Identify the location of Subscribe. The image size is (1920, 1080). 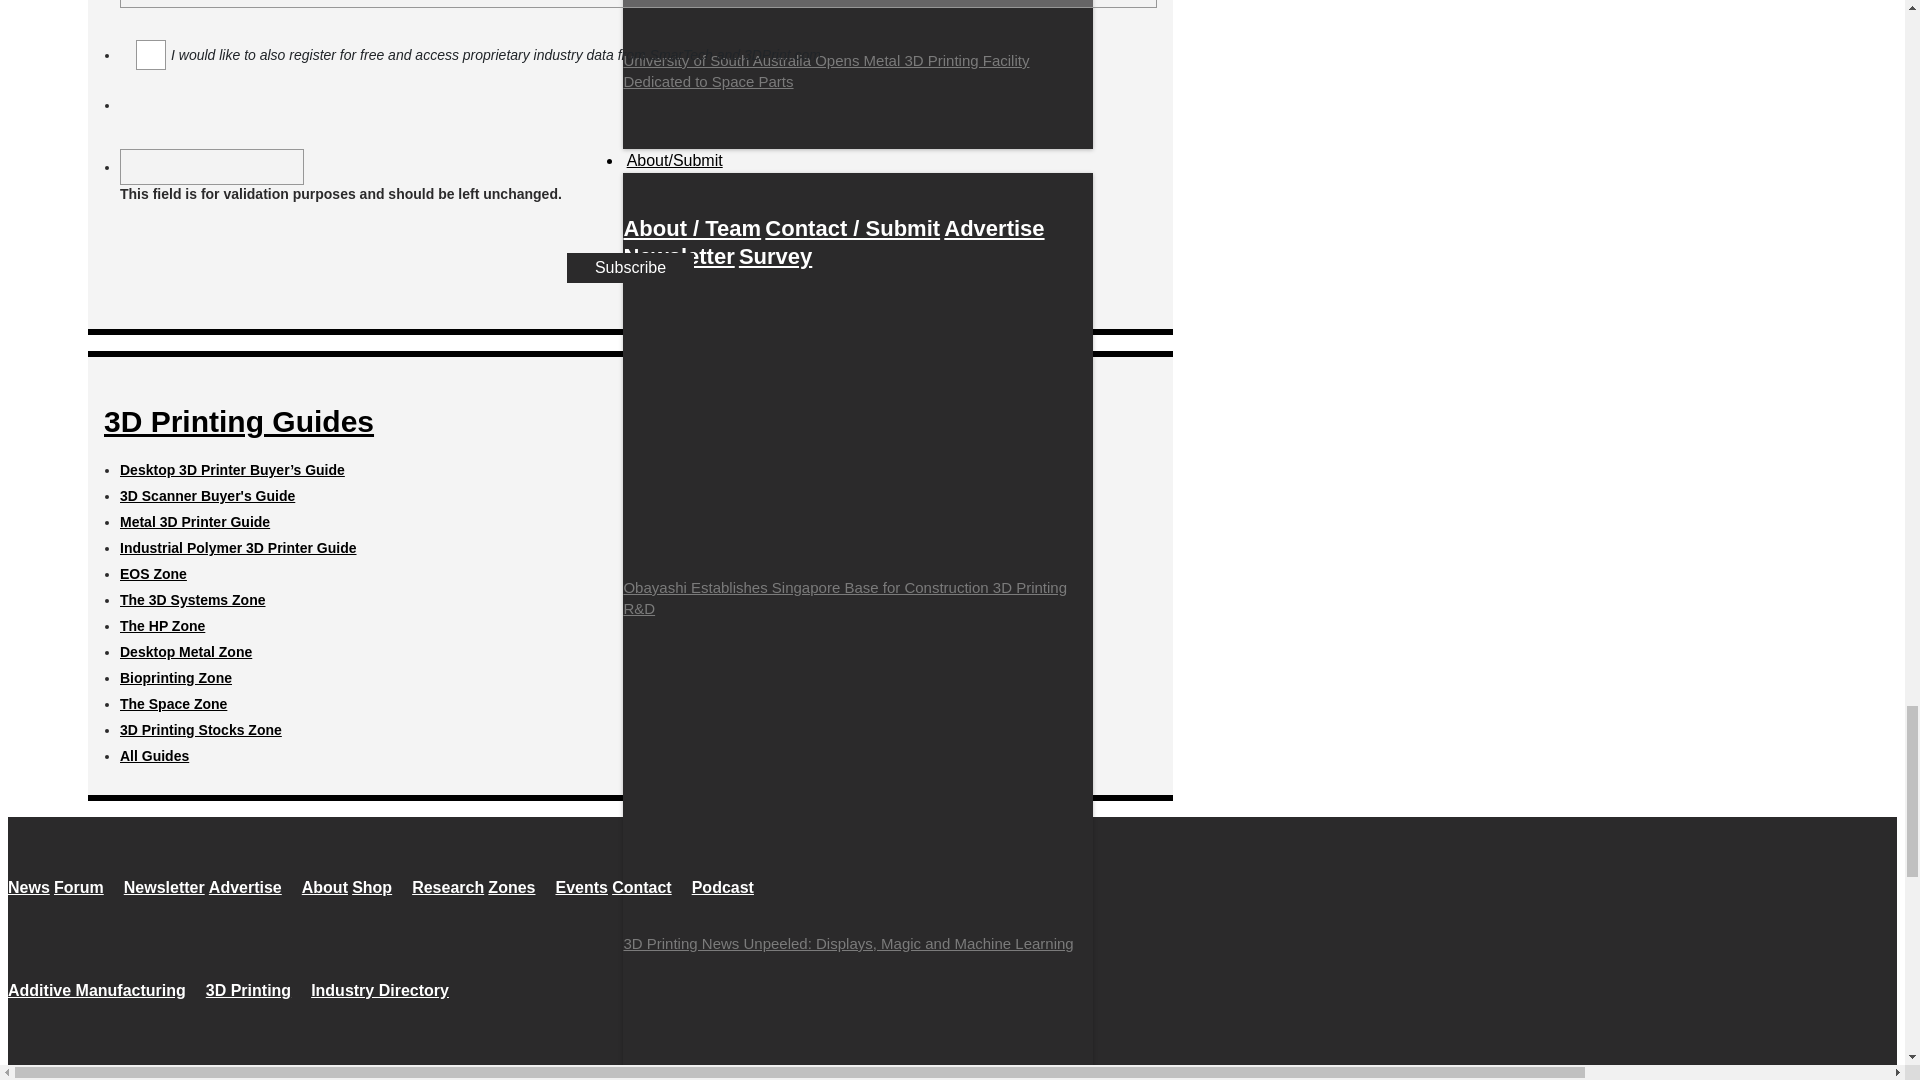
(630, 267).